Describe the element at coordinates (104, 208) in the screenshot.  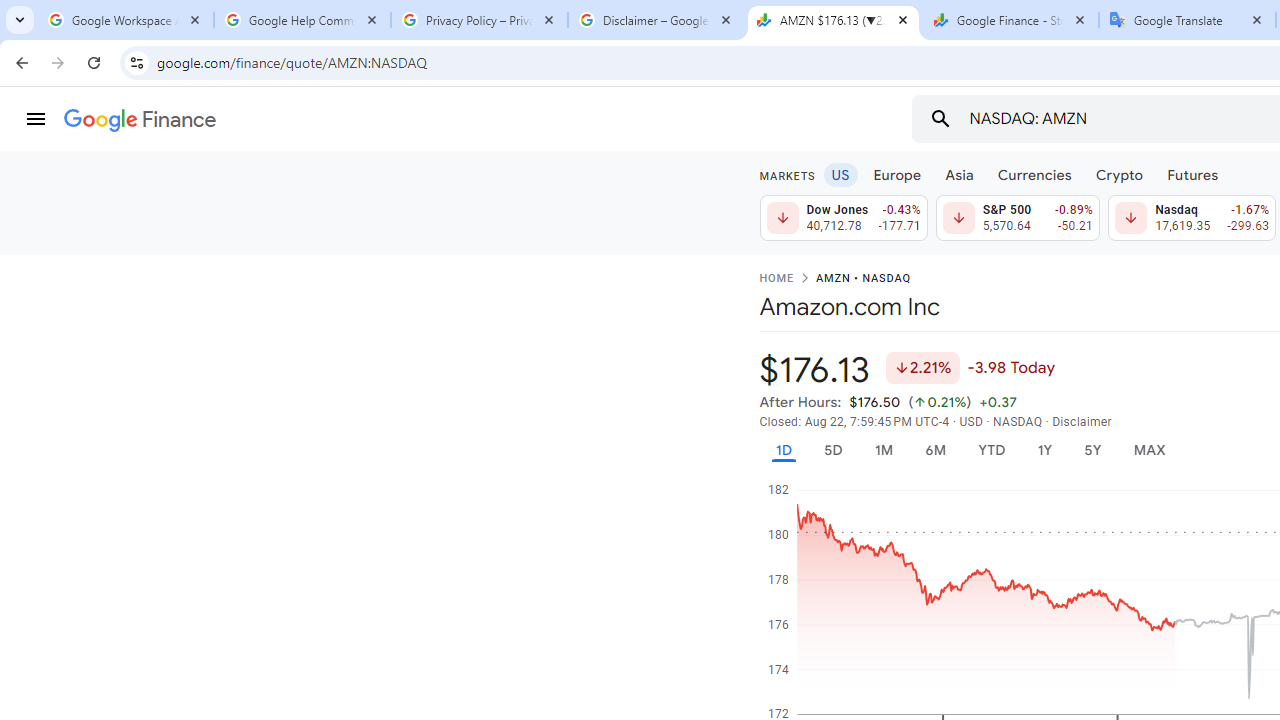
I see `New` at that location.